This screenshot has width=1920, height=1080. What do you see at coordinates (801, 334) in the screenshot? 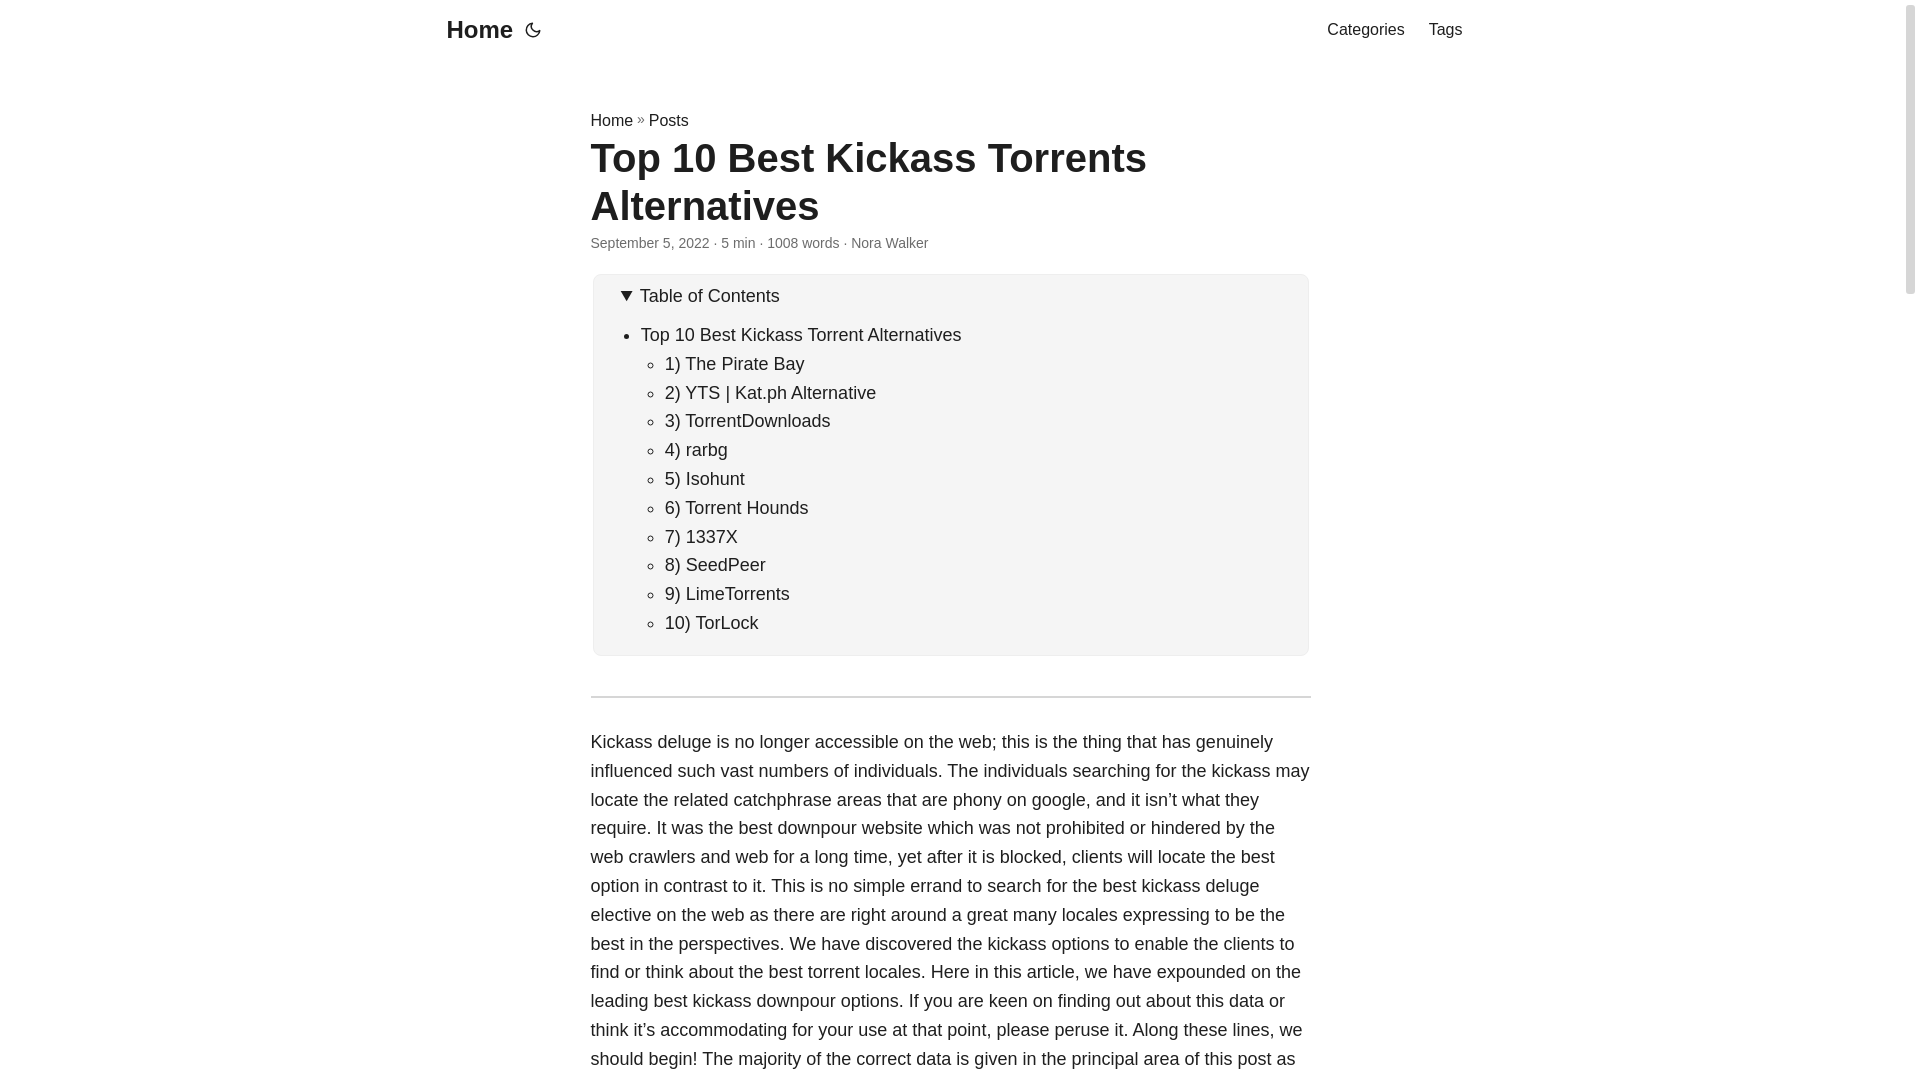
I see `Top 10 Best Kickass Torrent Alternatives` at bounding box center [801, 334].